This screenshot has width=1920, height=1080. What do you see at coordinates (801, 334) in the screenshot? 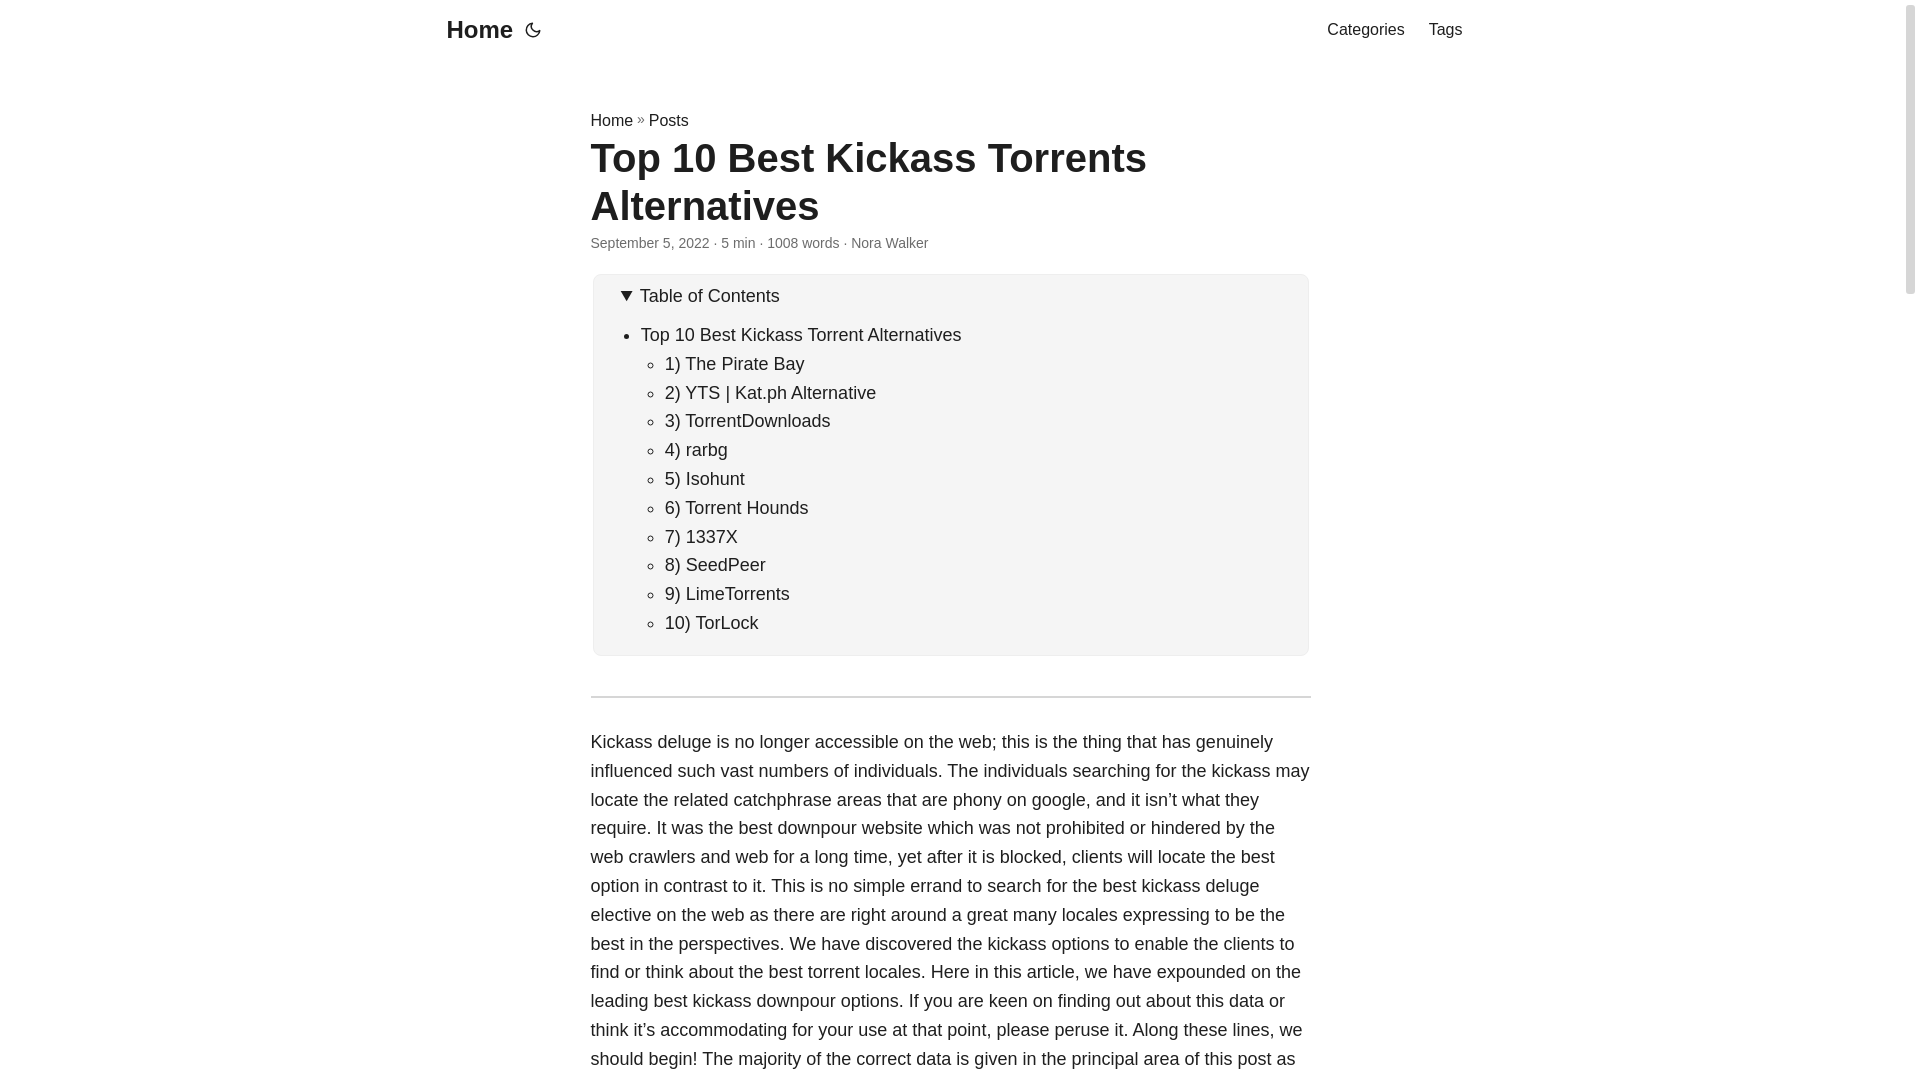
I see `Top 10 Best Kickass Torrent Alternatives` at bounding box center [801, 334].